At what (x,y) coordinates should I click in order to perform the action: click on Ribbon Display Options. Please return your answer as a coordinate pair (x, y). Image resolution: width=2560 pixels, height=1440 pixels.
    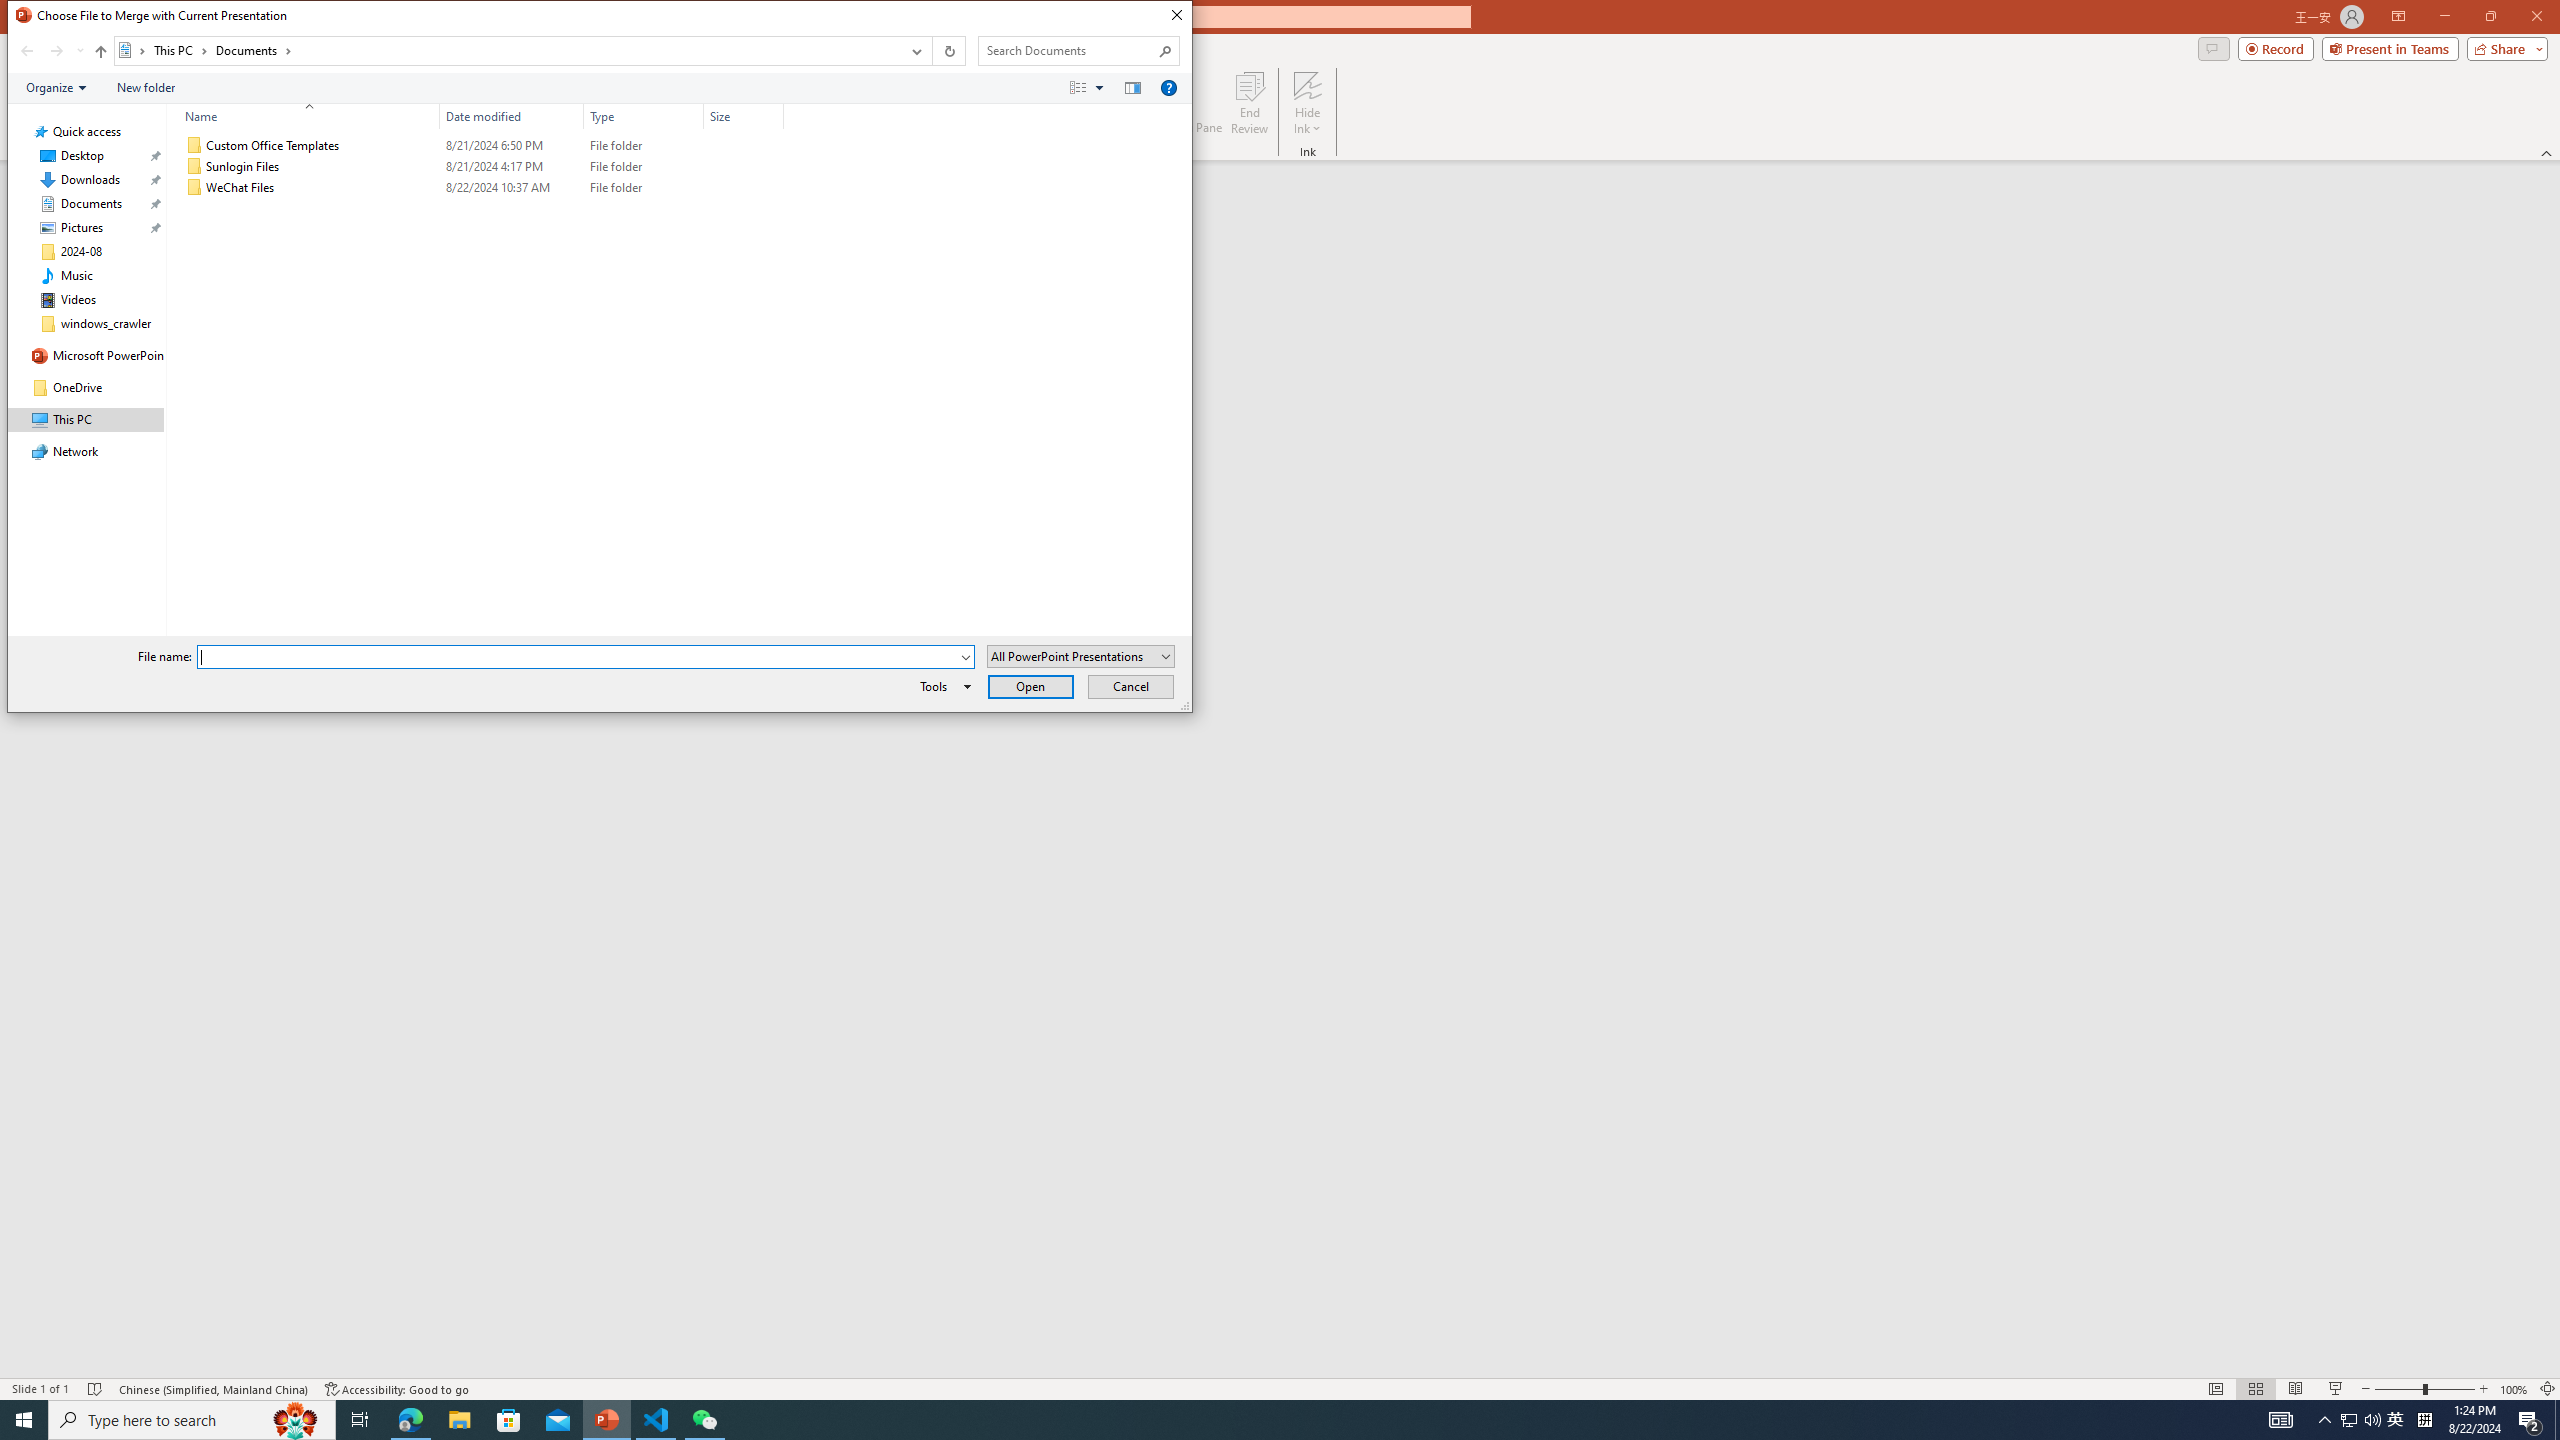
    Looking at the image, I should click on (2398, 17).